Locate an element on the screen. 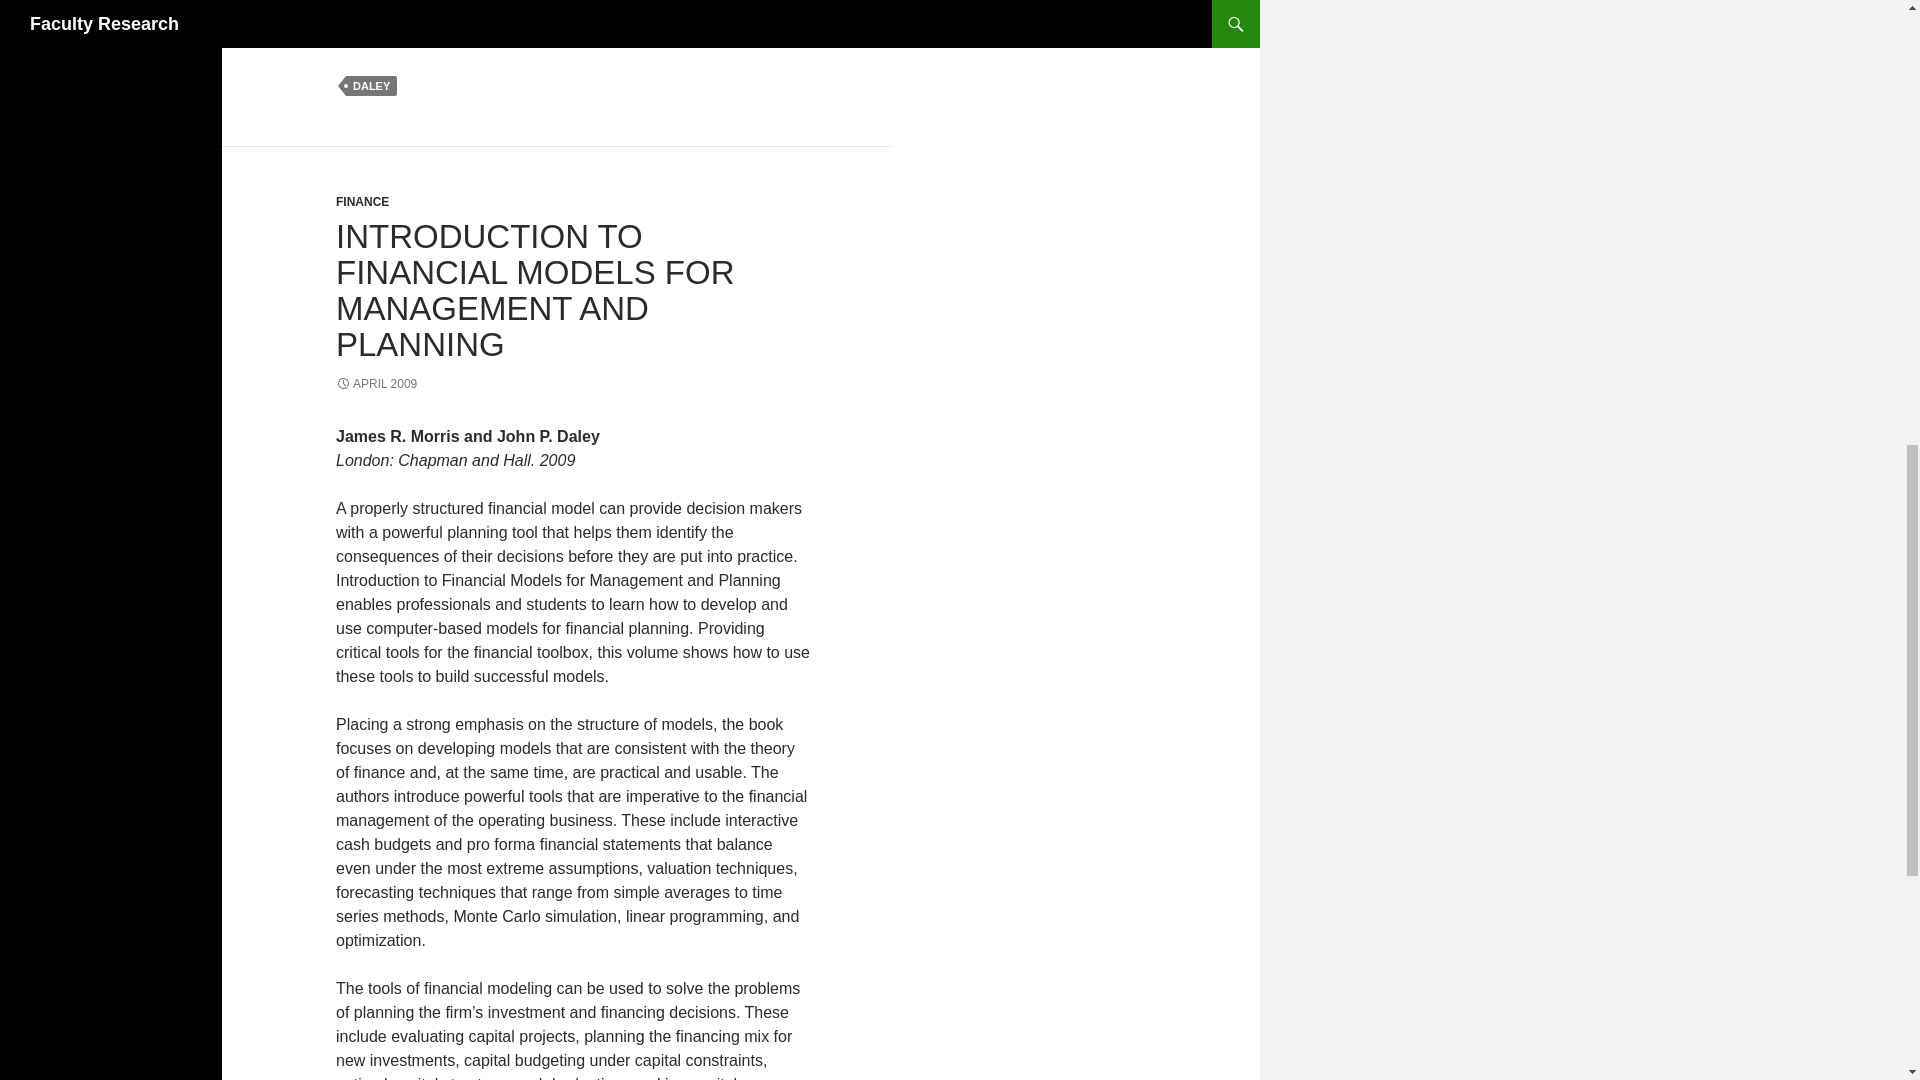 The height and width of the screenshot is (1080, 1920). APRIL 2009 is located at coordinates (376, 383).